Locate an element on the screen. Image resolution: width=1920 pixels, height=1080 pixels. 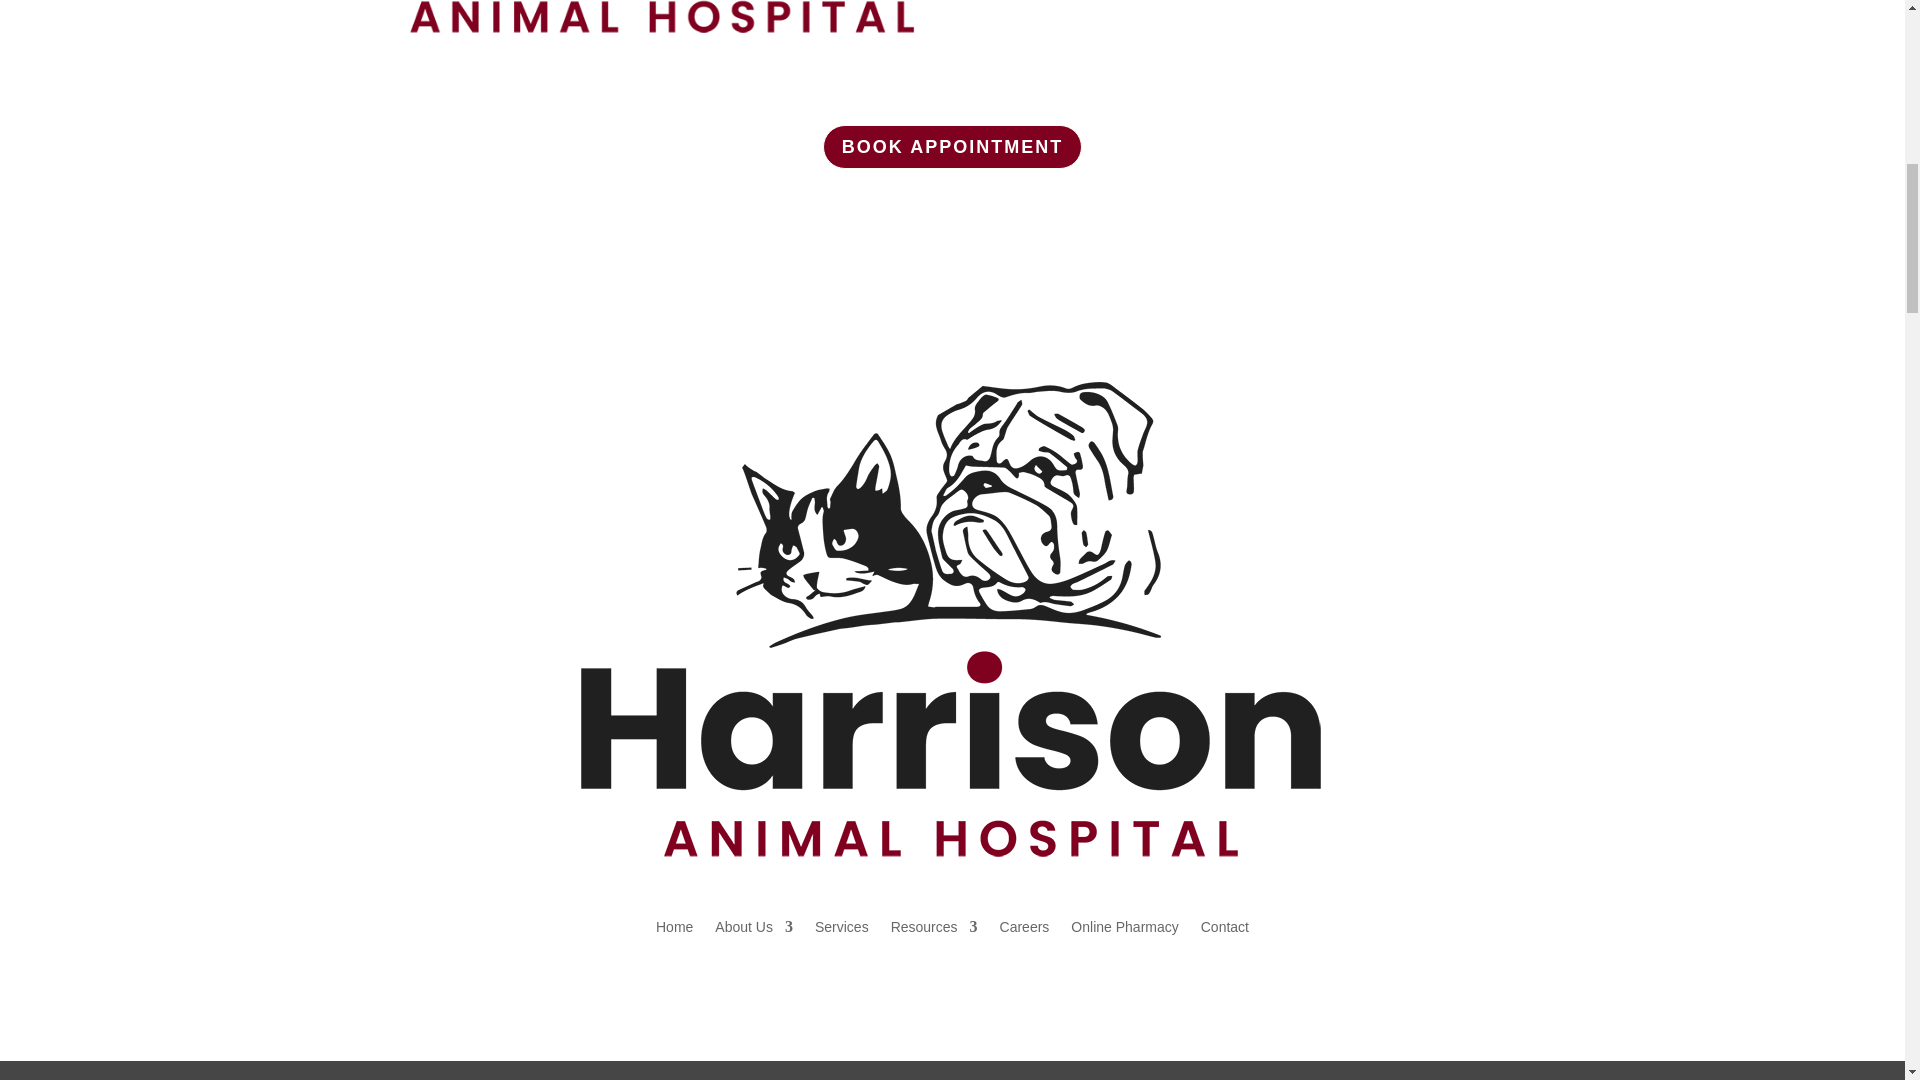
BOOK APPOINTMENT is located at coordinates (952, 146).